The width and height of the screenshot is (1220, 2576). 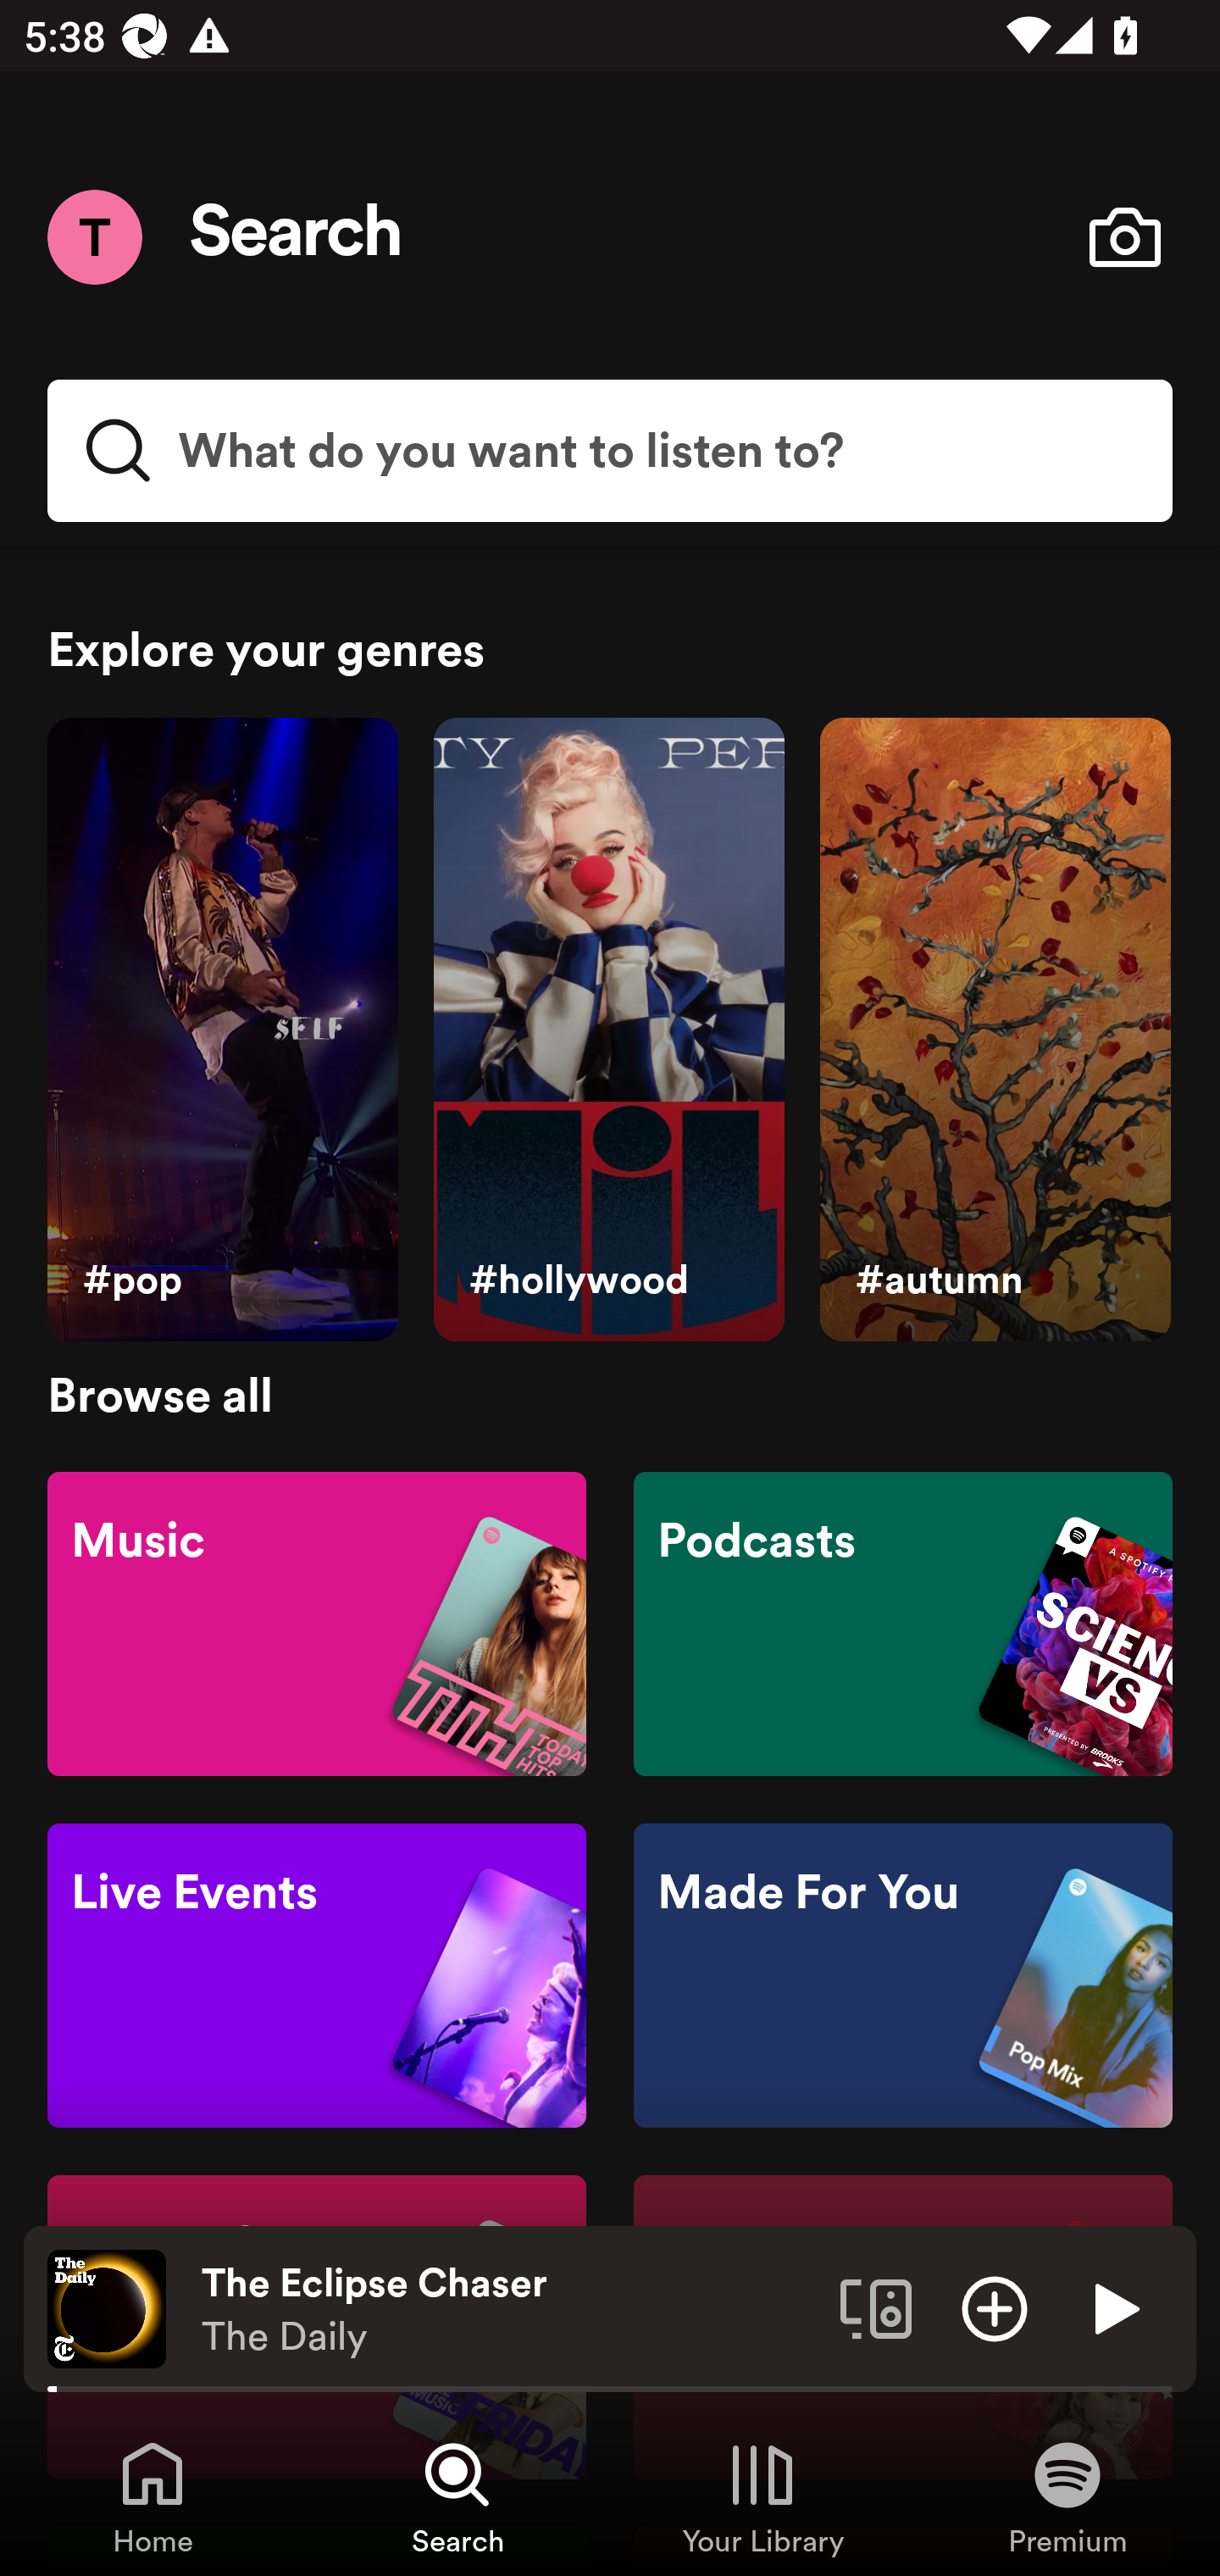 What do you see at coordinates (1113, 2307) in the screenshot?
I see `Play` at bounding box center [1113, 2307].